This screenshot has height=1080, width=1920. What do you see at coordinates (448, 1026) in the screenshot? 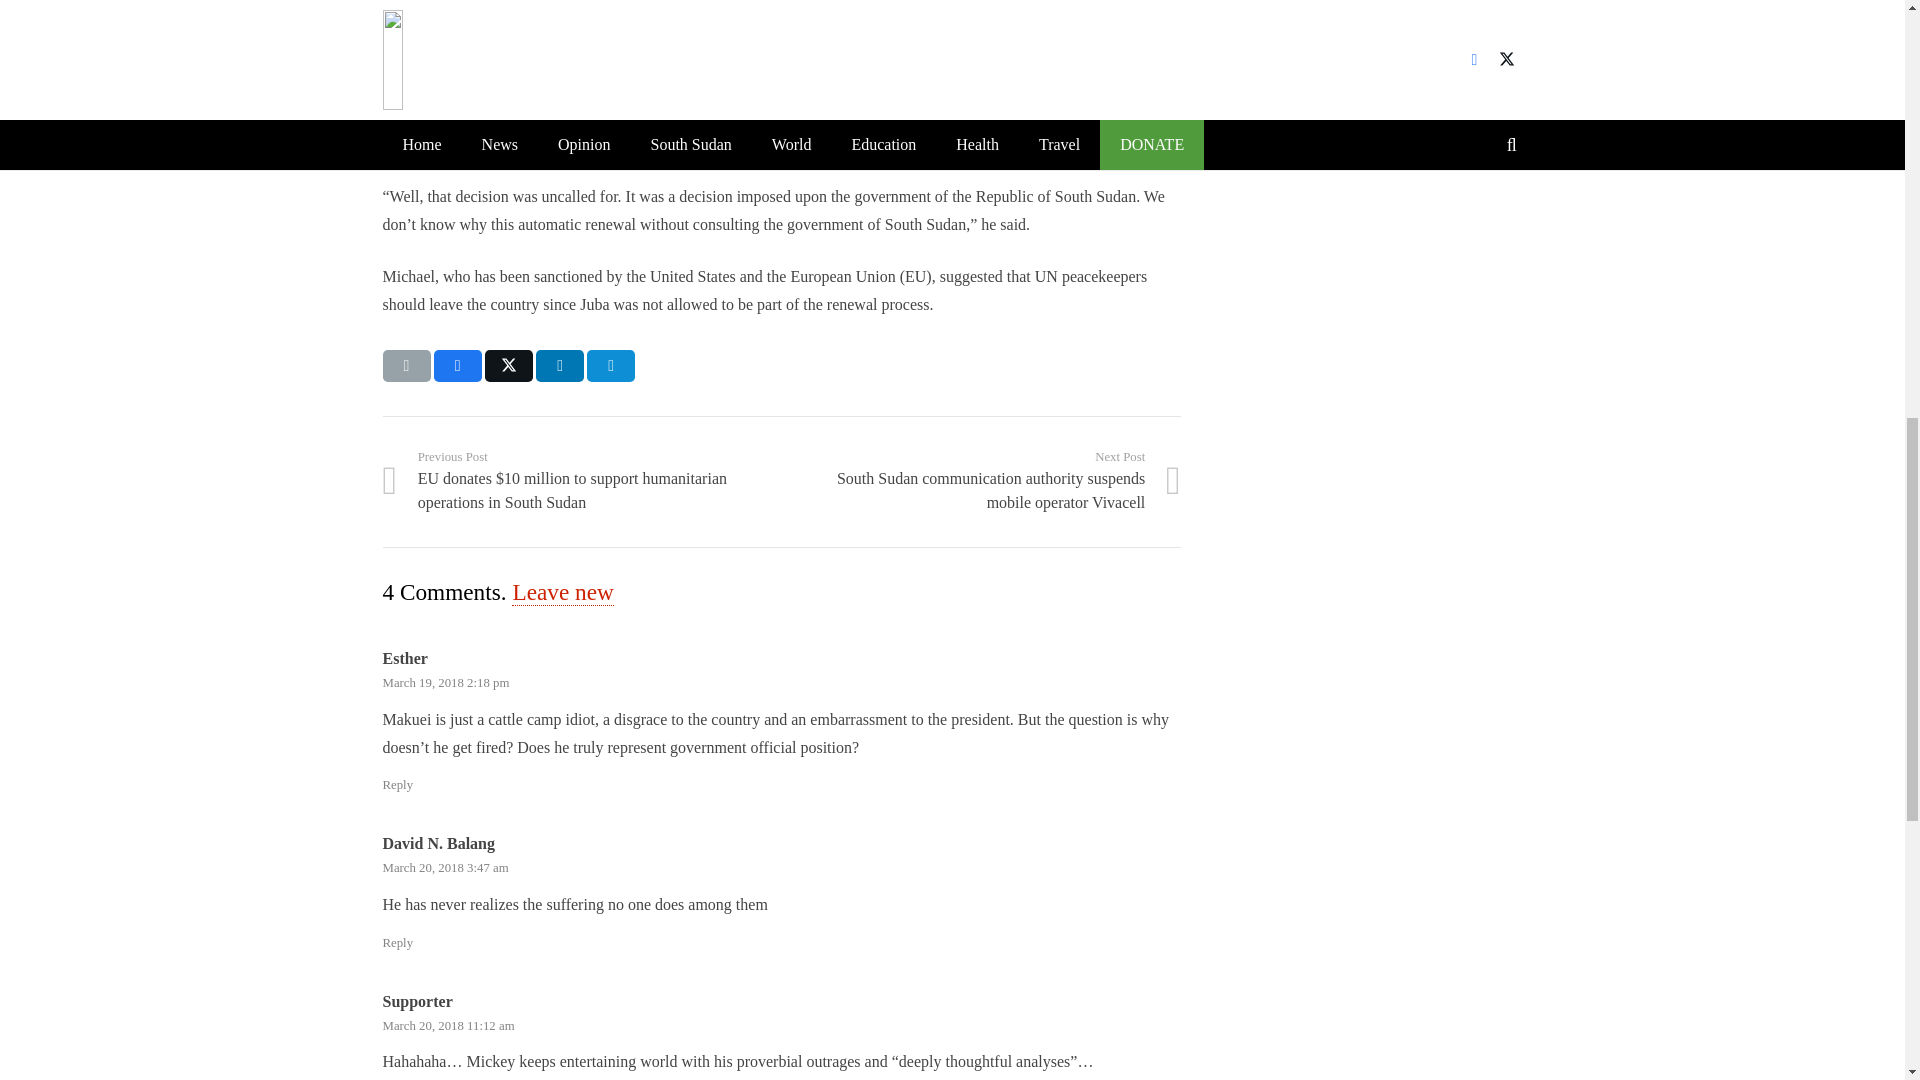
I see `March 20, 2018 11:12 am` at bounding box center [448, 1026].